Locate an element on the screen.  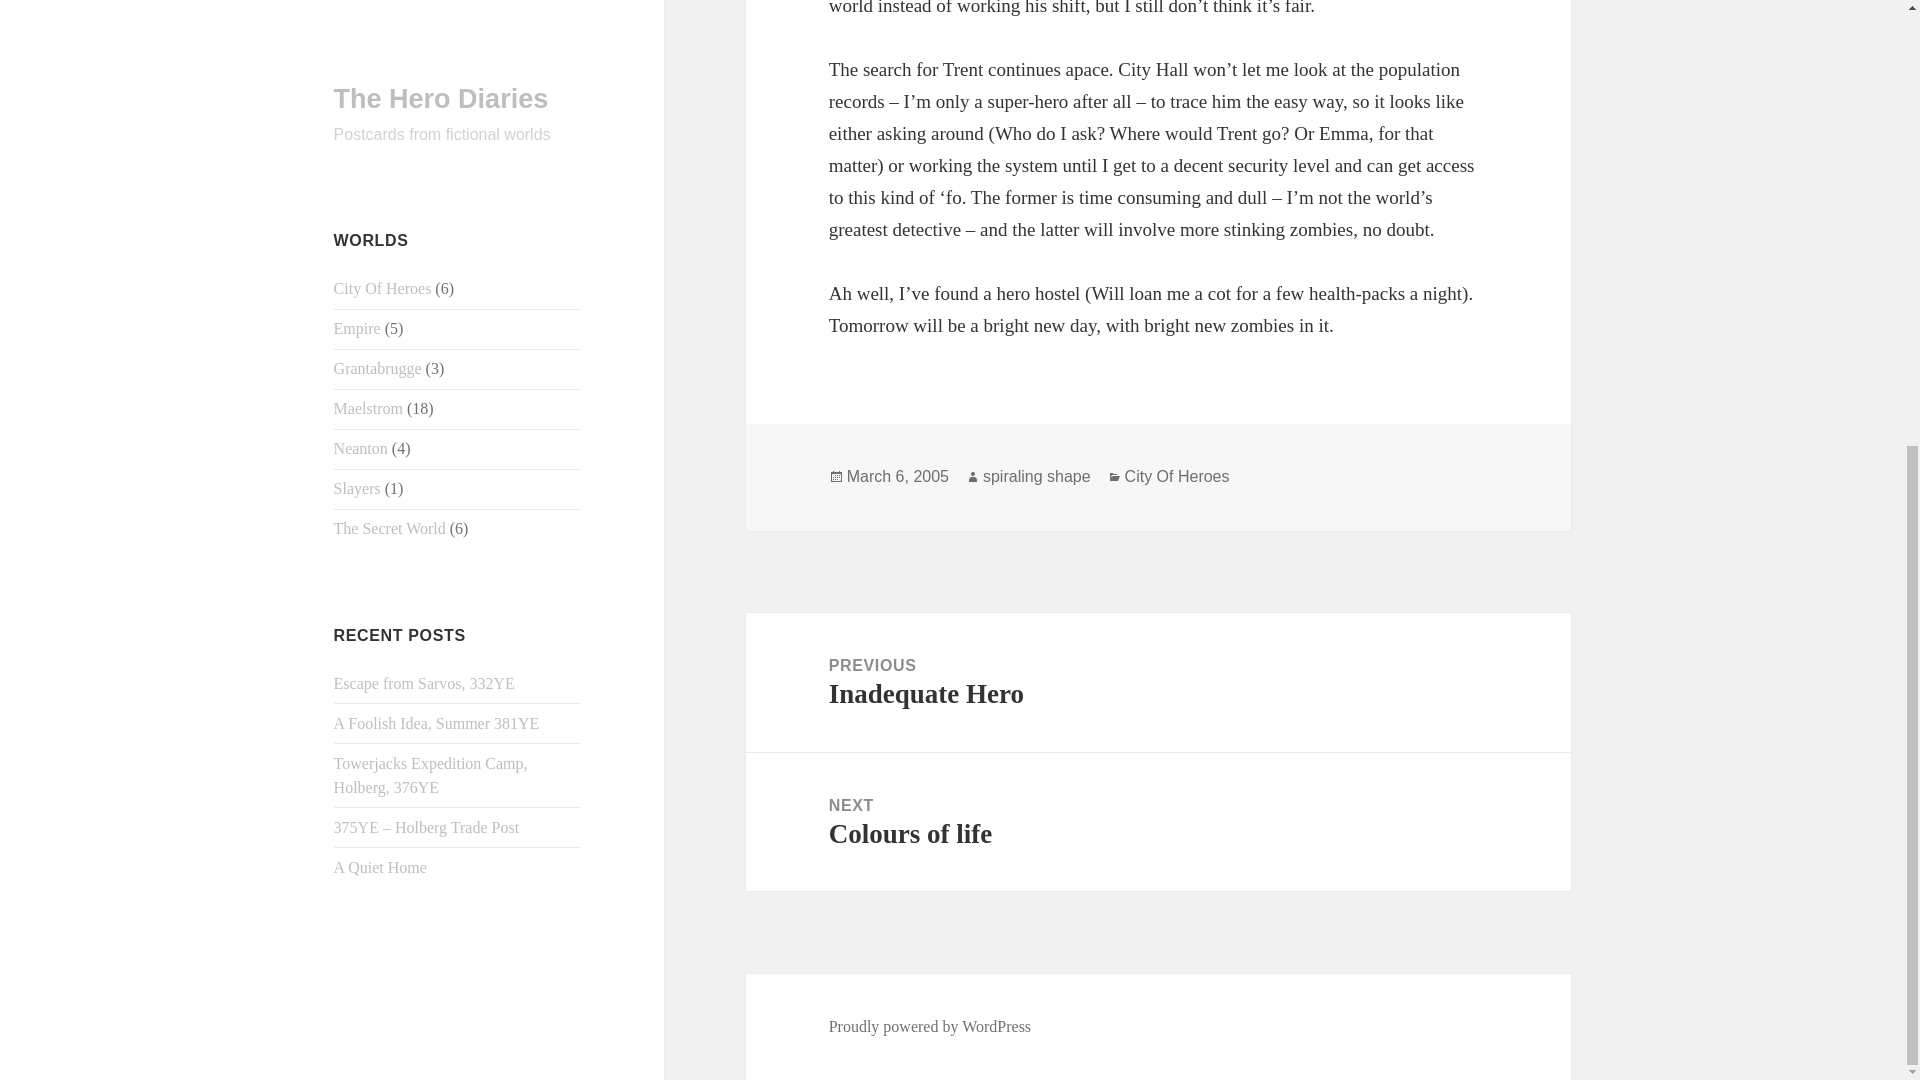
spiraling shape is located at coordinates (380, 116).